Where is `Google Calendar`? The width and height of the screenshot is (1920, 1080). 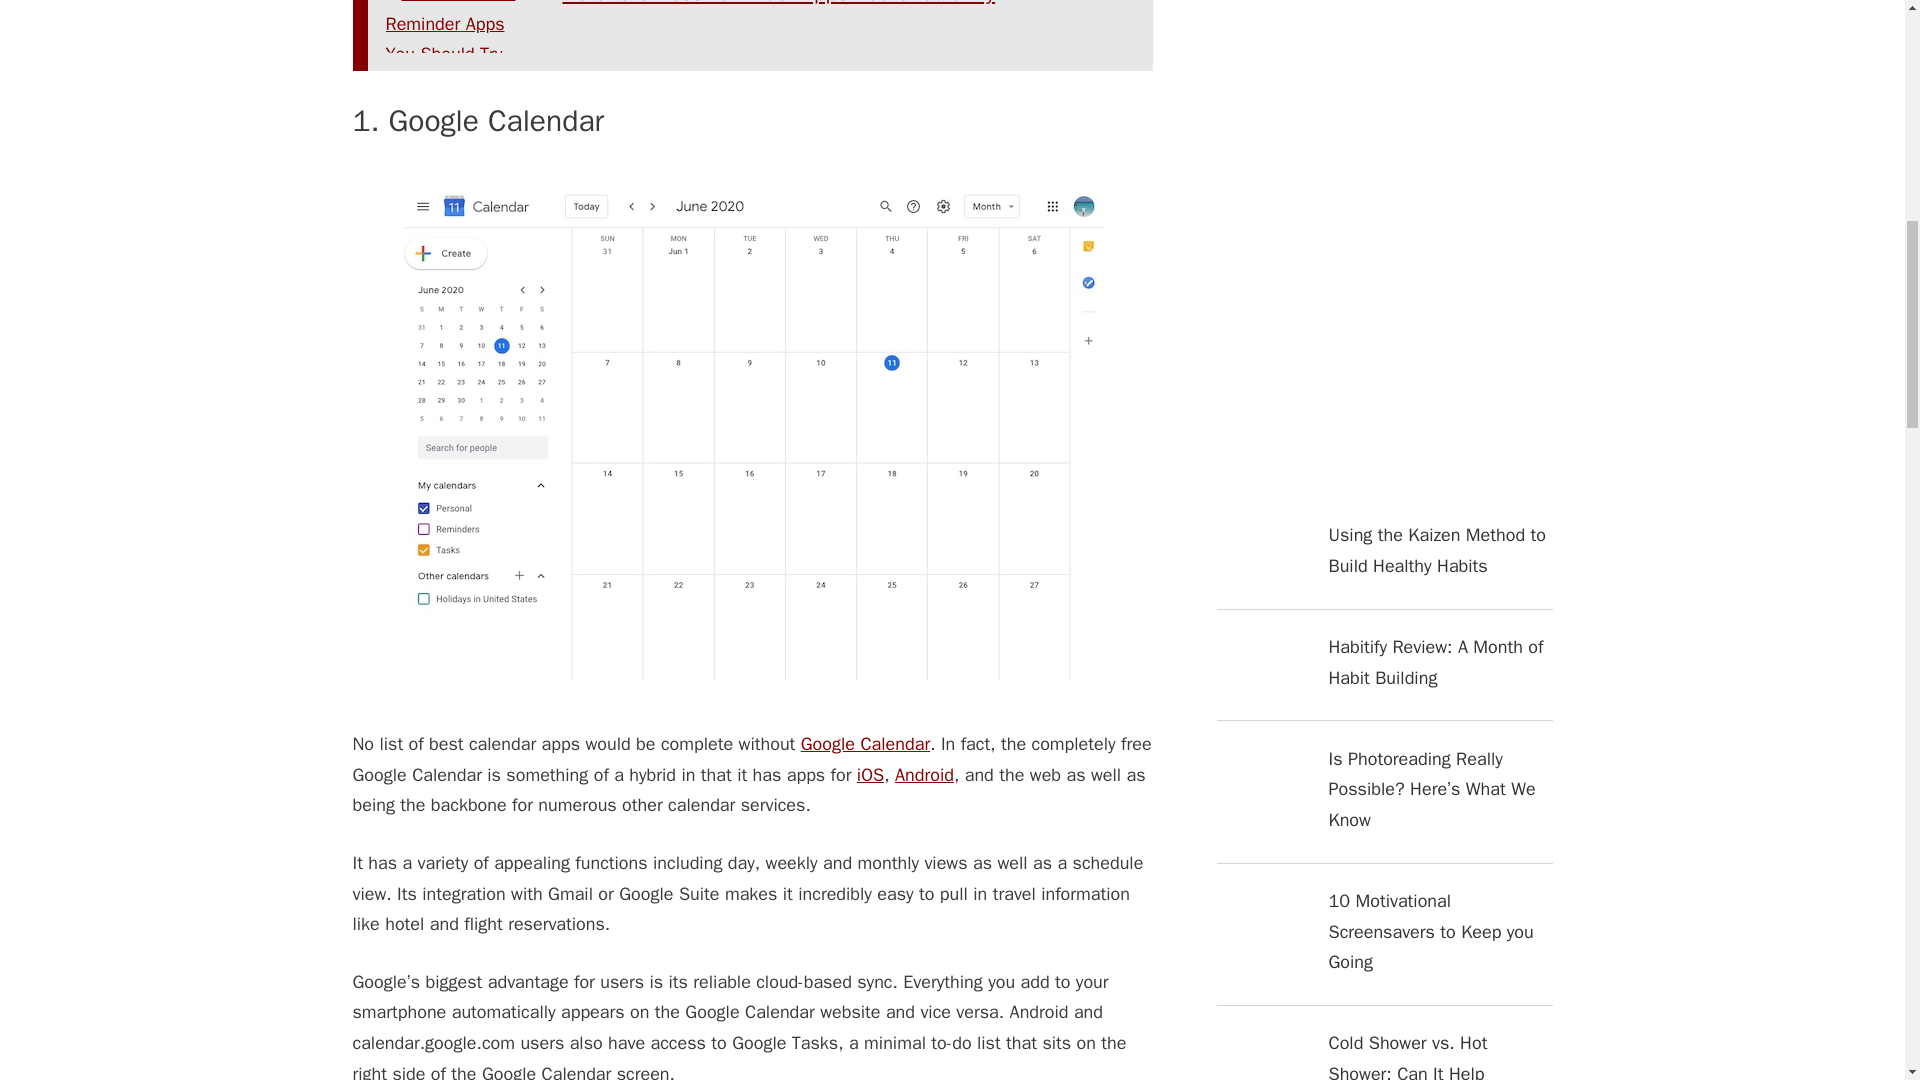
Google Calendar is located at coordinates (864, 744).